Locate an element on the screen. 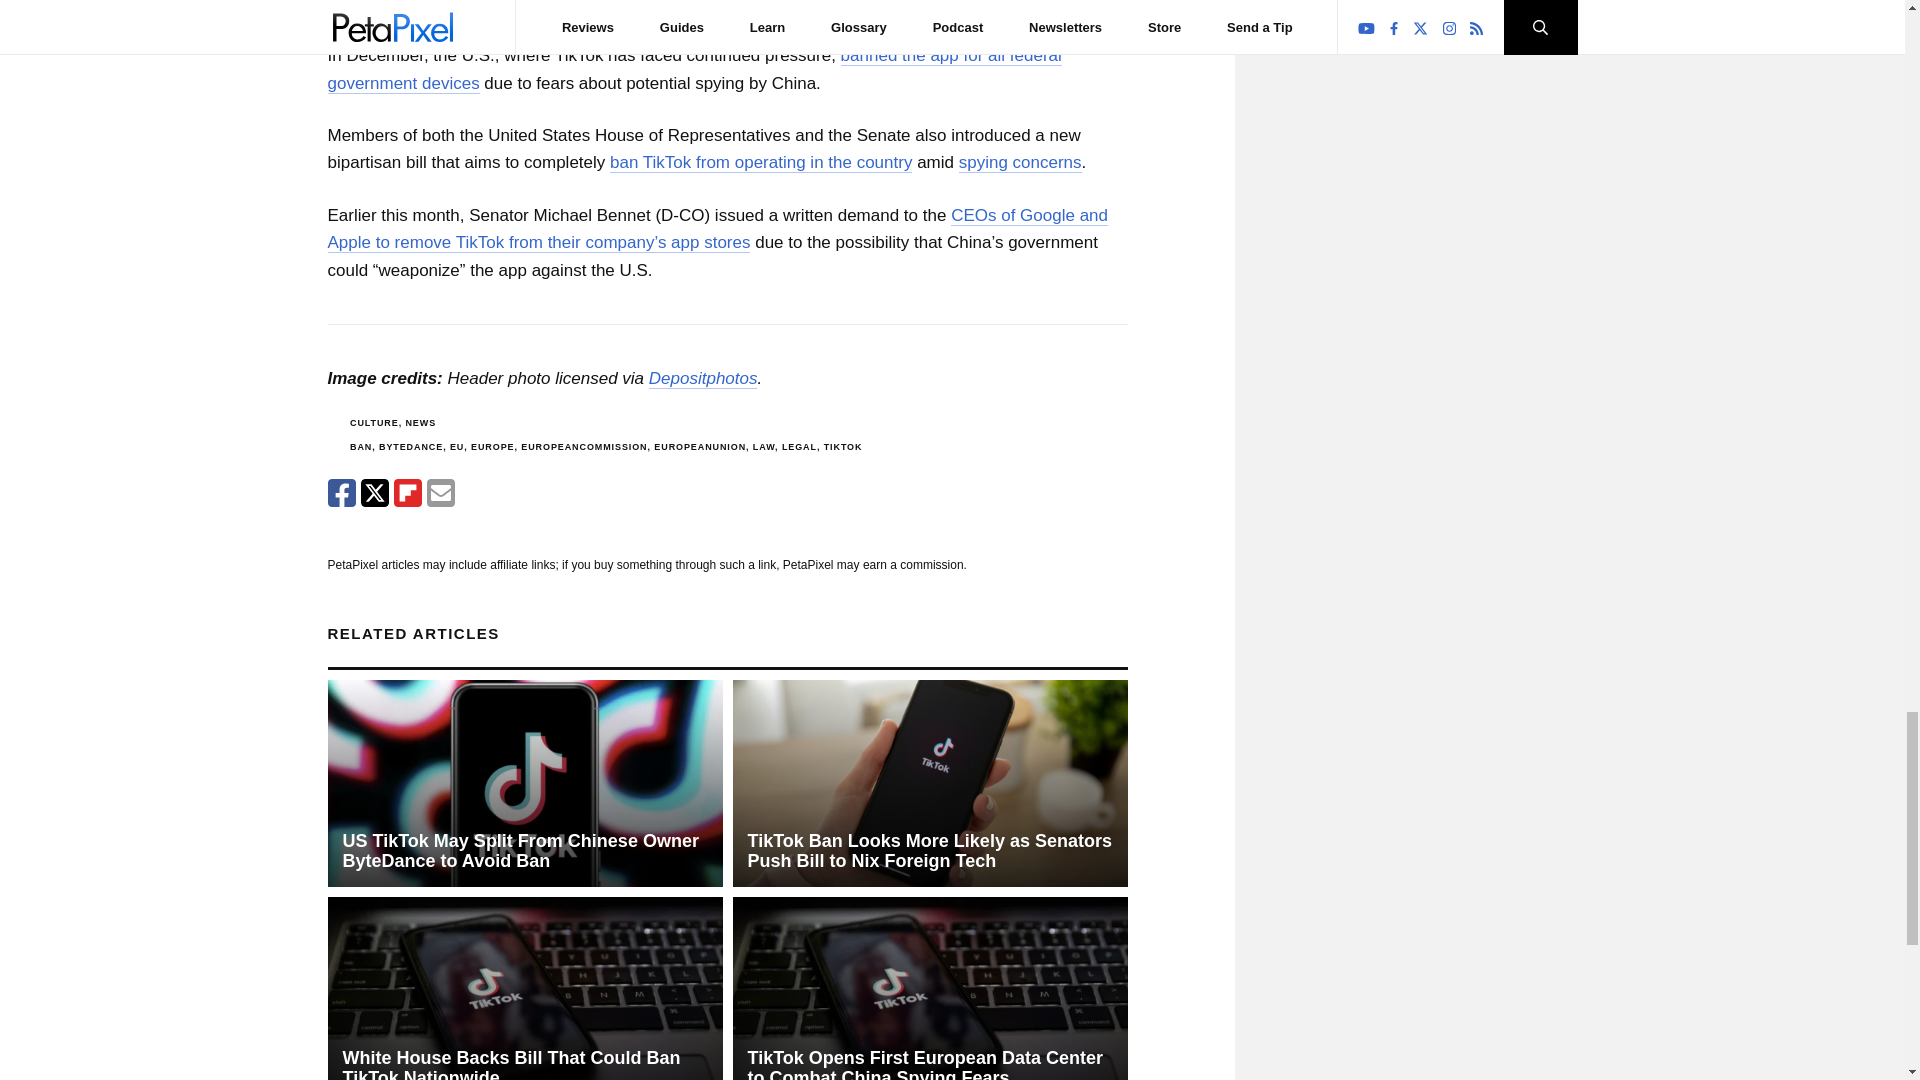 The width and height of the screenshot is (1920, 1080). banned the app for all federal government devices is located at coordinates (694, 69).